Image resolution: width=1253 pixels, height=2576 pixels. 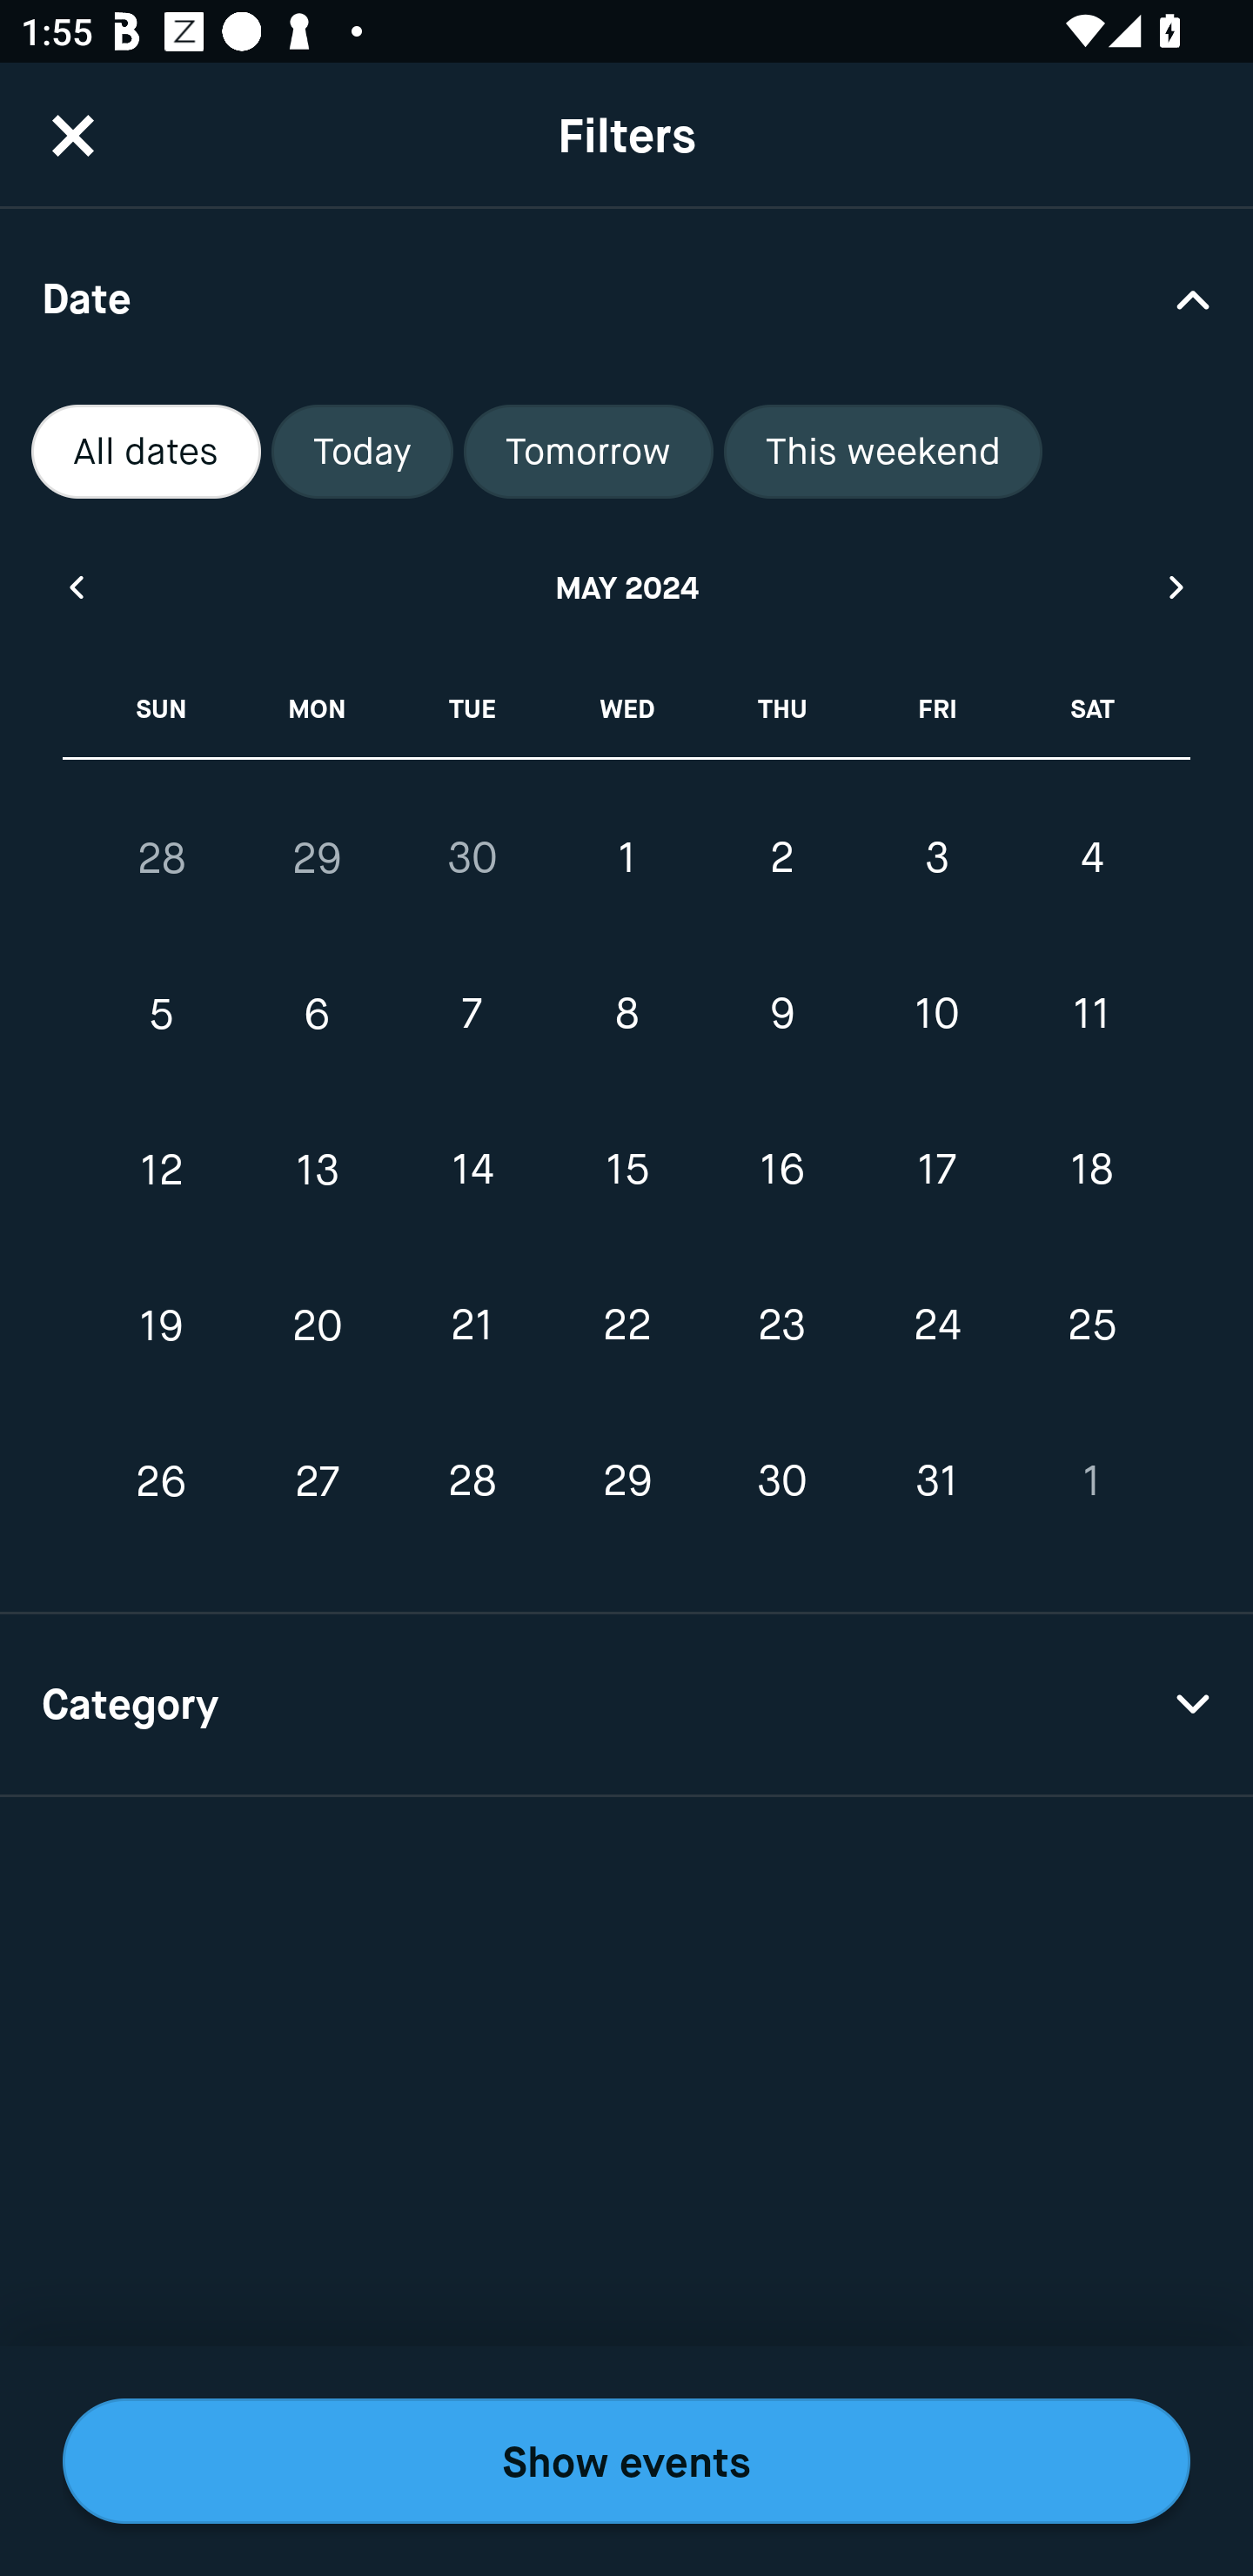 What do you see at coordinates (626, 1015) in the screenshot?
I see `8` at bounding box center [626, 1015].